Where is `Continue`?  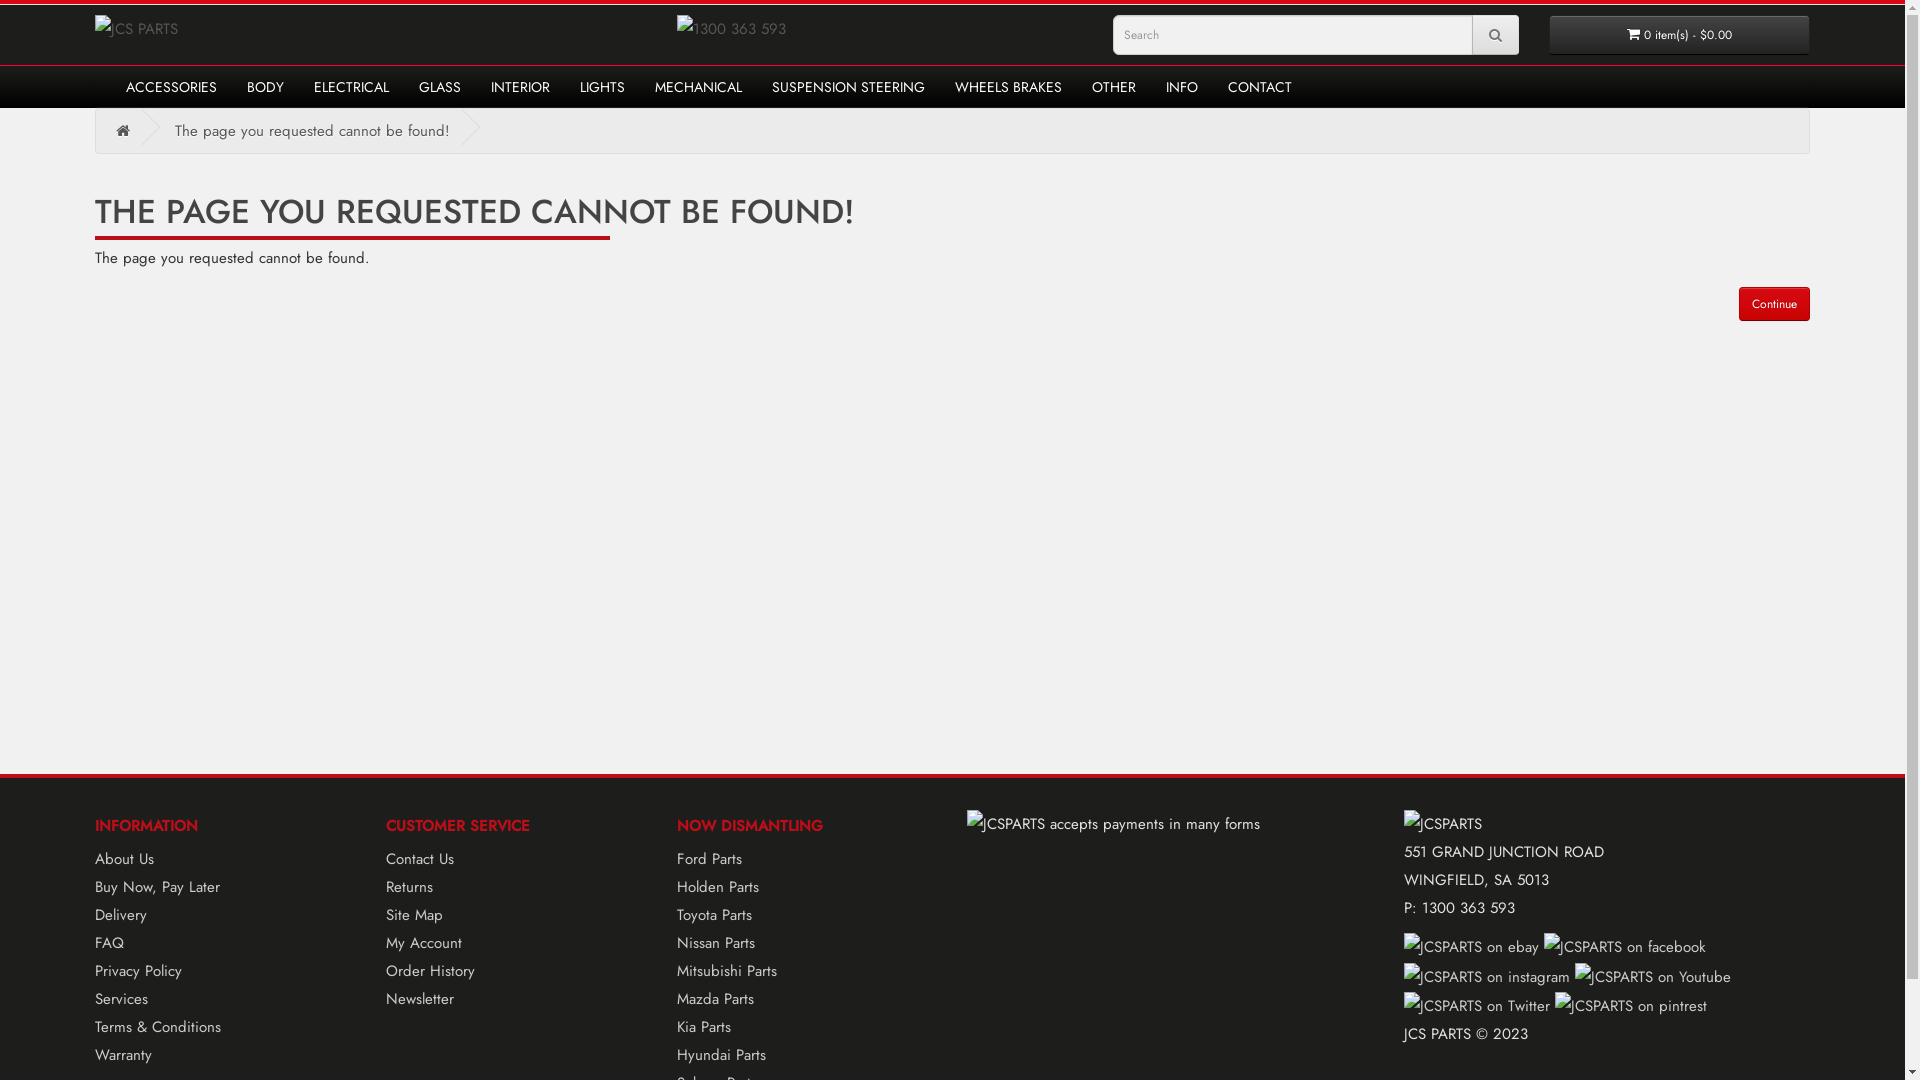 Continue is located at coordinates (1774, 304).